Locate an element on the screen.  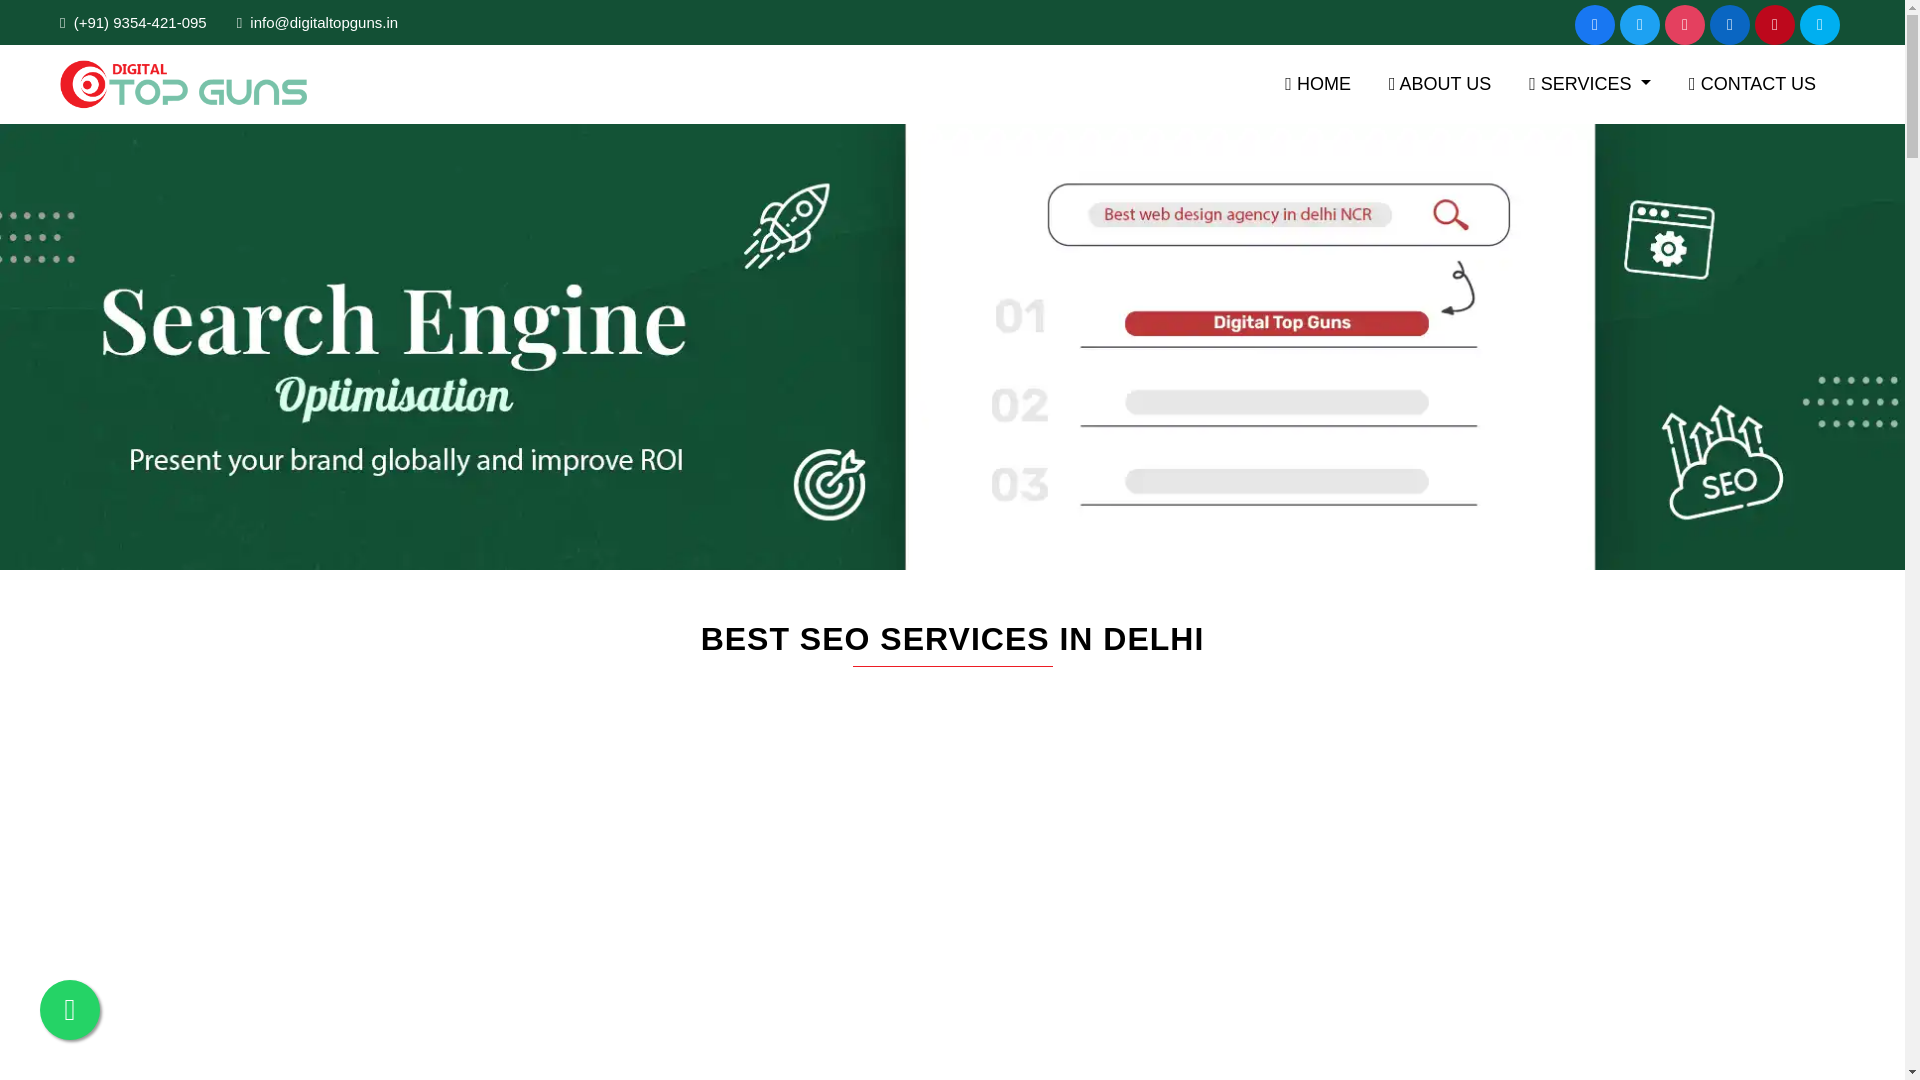
CONTACT US is located at coordinates (1752, 84).